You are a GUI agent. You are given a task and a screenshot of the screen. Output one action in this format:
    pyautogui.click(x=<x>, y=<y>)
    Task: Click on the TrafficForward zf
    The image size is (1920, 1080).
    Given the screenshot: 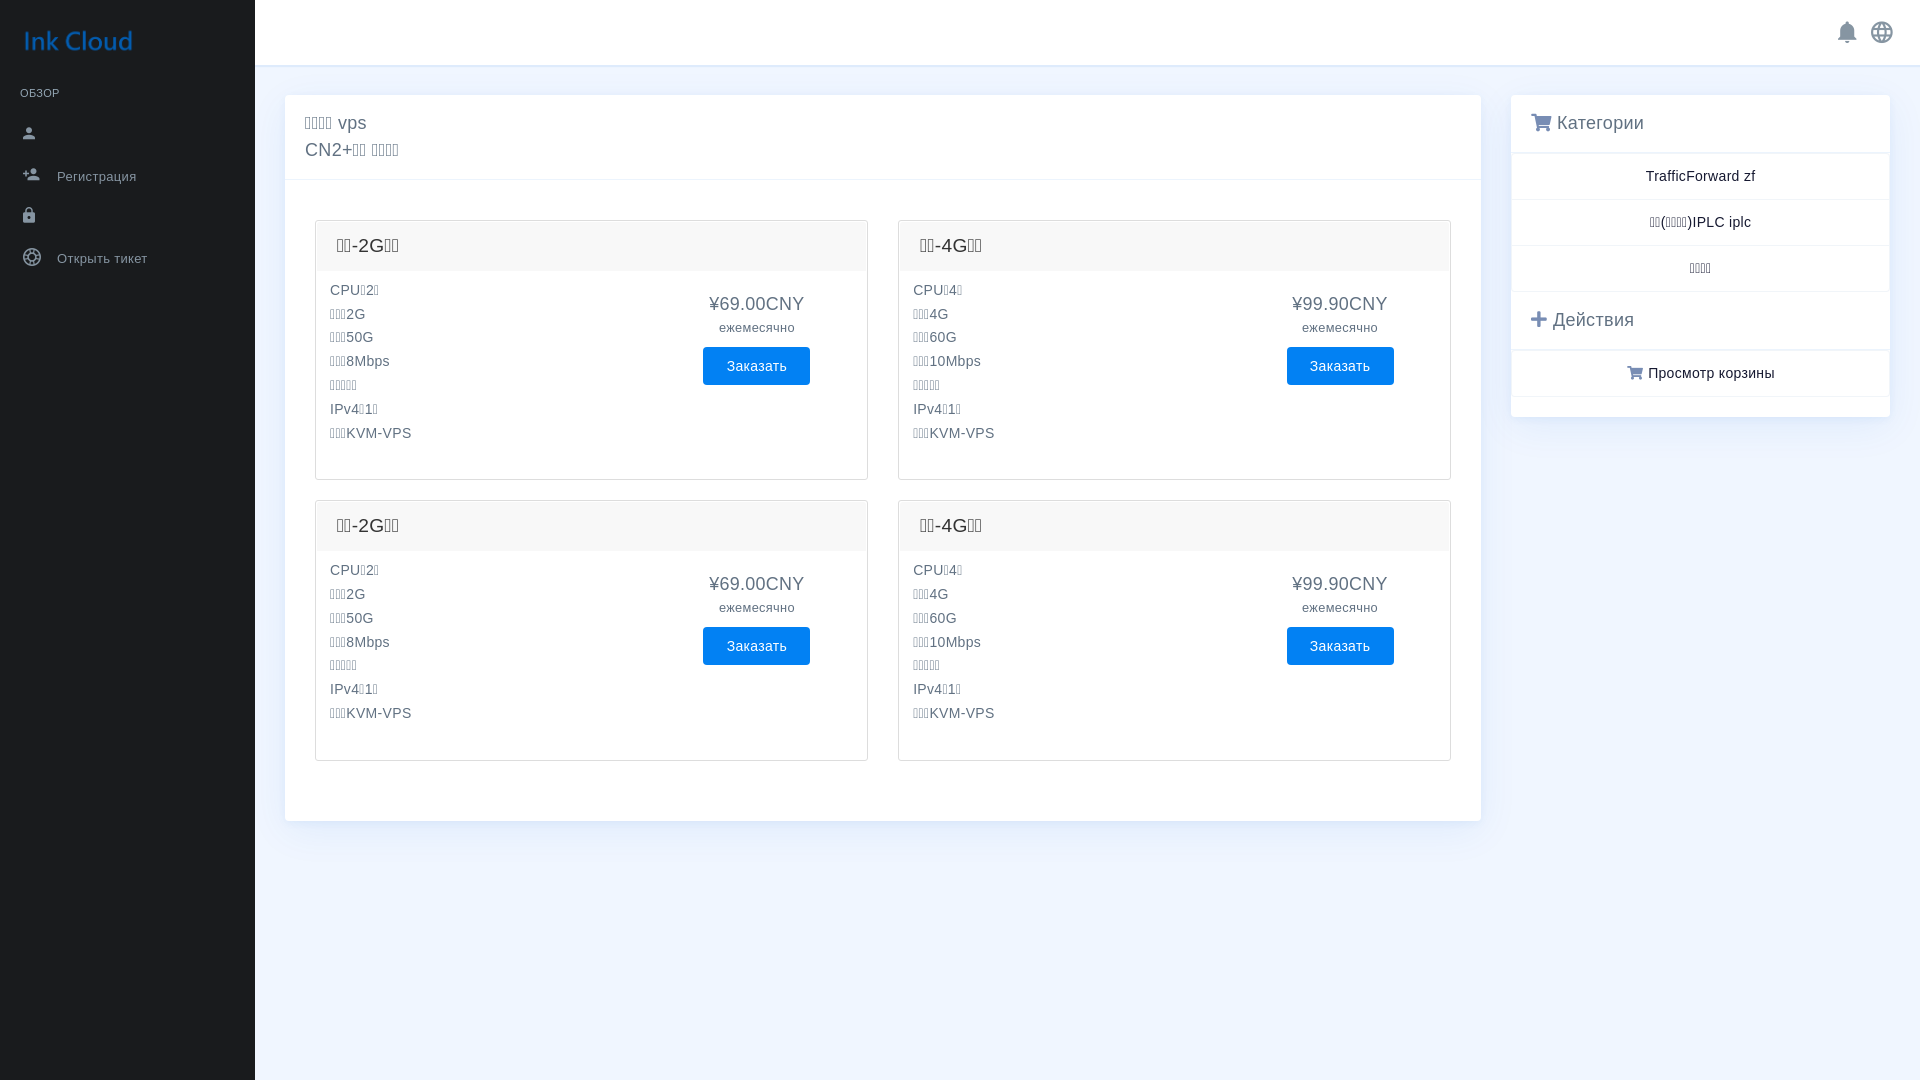 What is the action you would take?
    pyautogui.click(x=1700, y=176)
    